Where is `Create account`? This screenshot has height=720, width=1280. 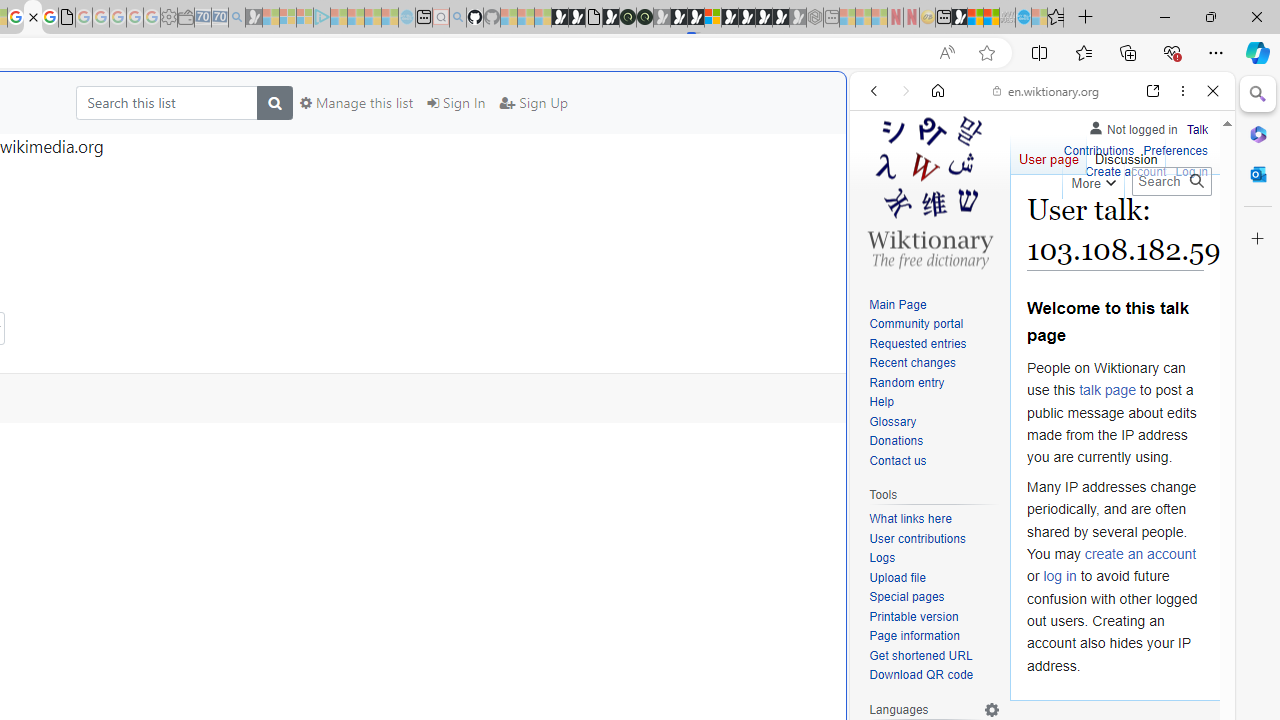
Create account is located at coordinates (1126, 172).